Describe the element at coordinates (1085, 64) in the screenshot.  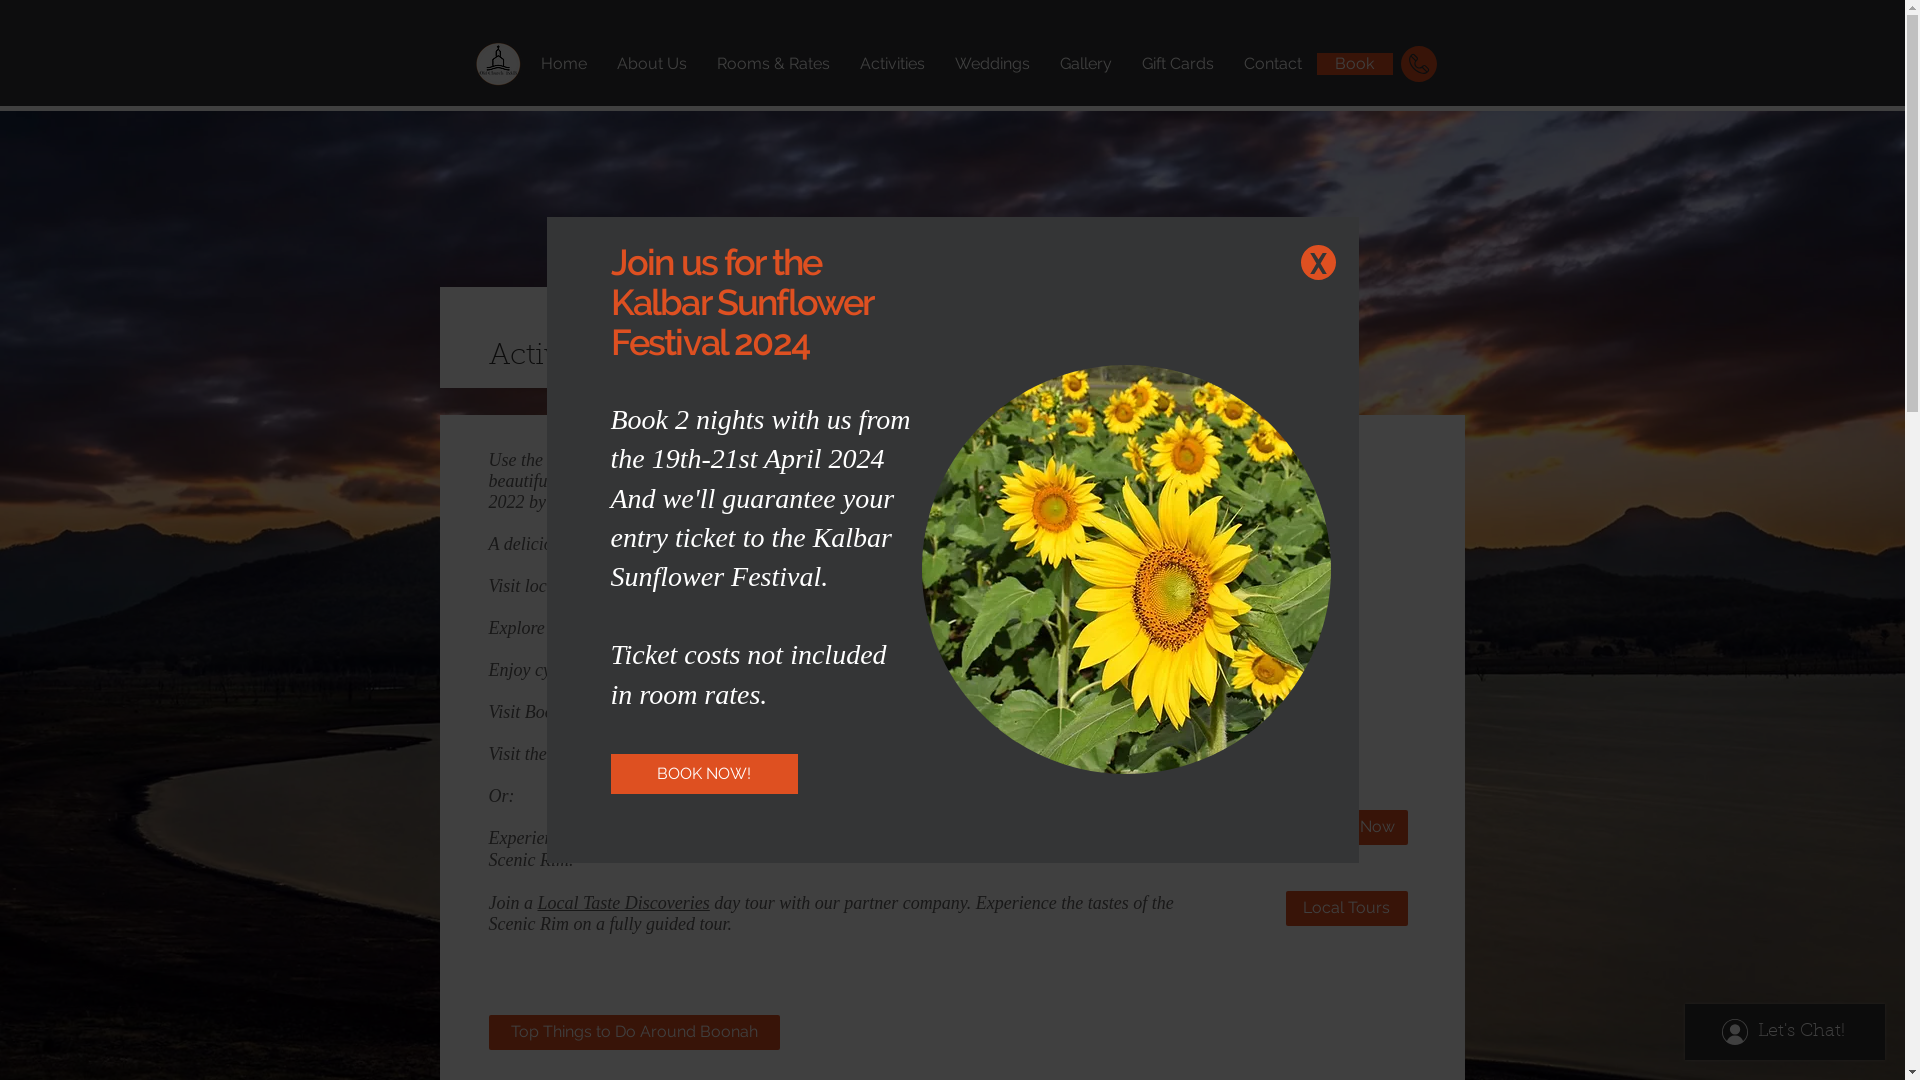
I see `Gallery` at that location.